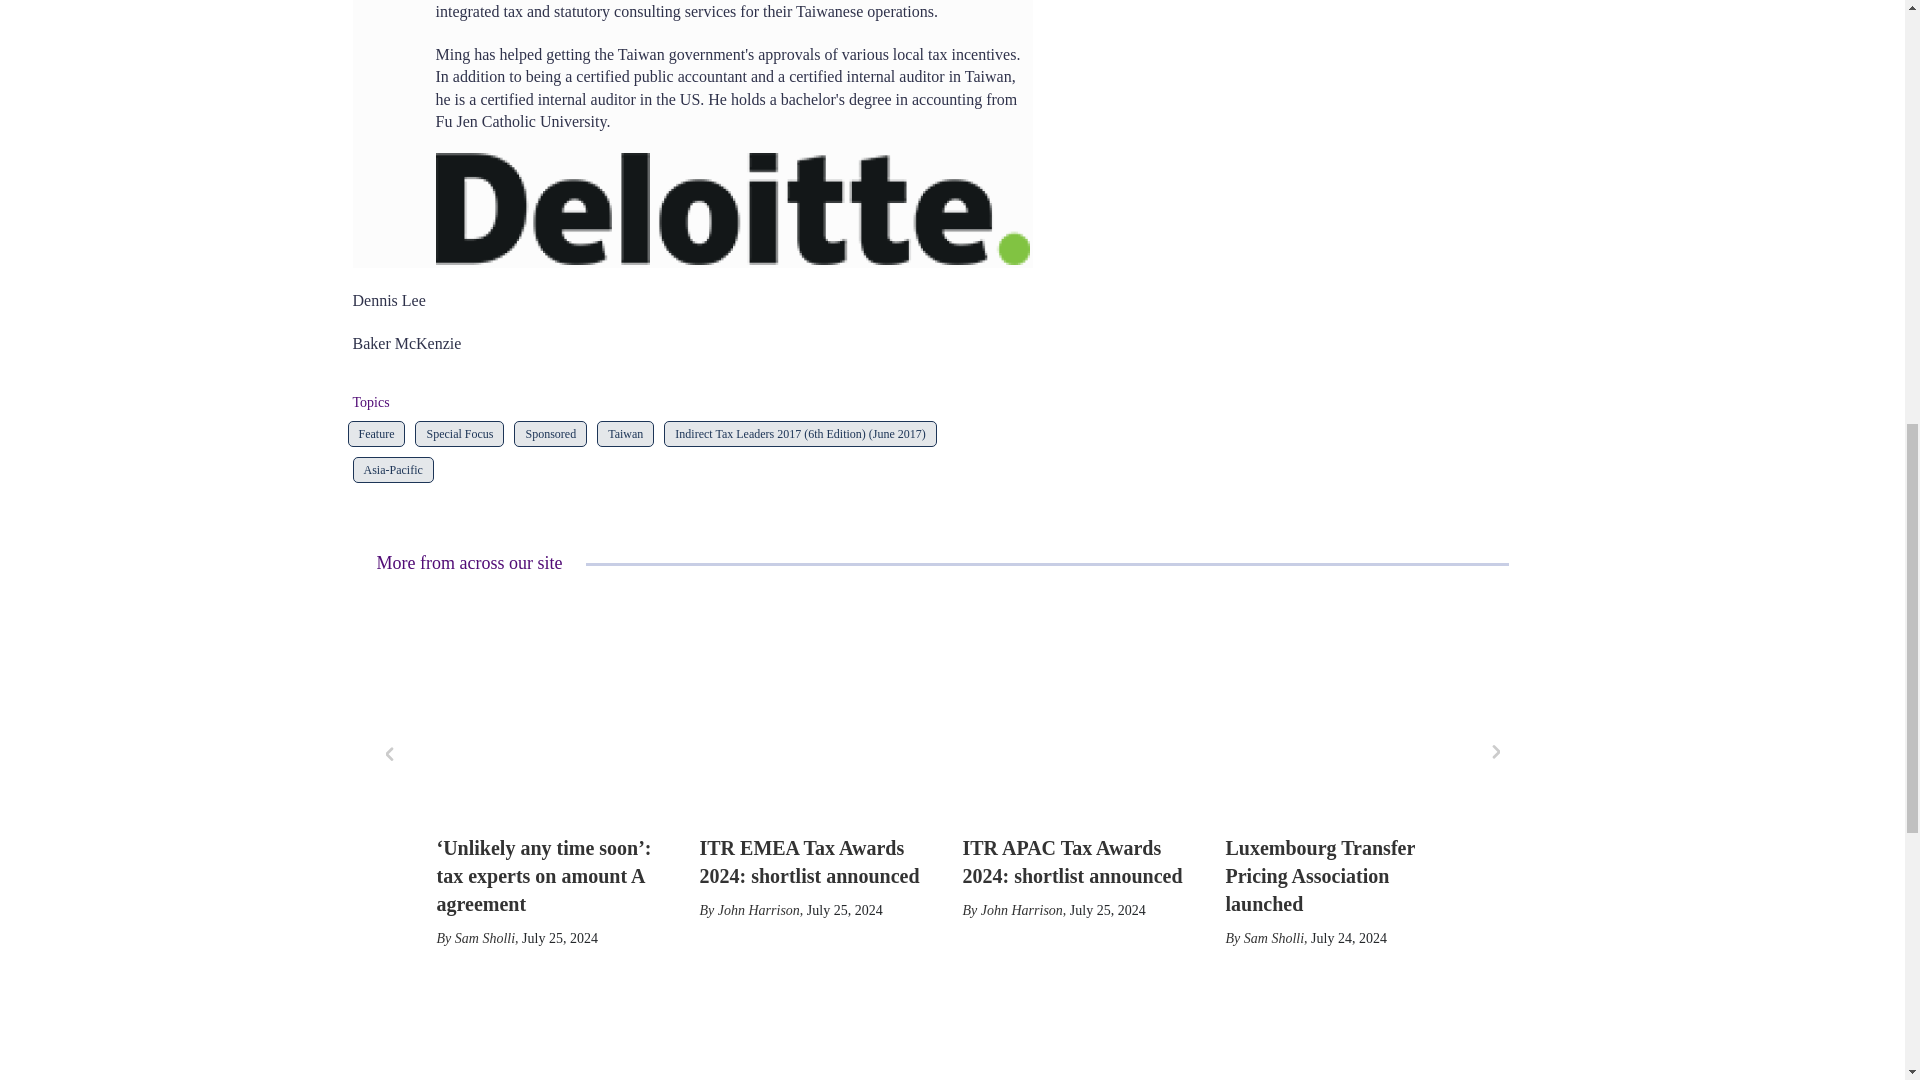 Image resolution: width=1920 pixels, height=1080 pixels. What do you see at coordinates (941, 1049) in the screenshot?
I see `3rd party ad content` at bounding box center [941, 1049].